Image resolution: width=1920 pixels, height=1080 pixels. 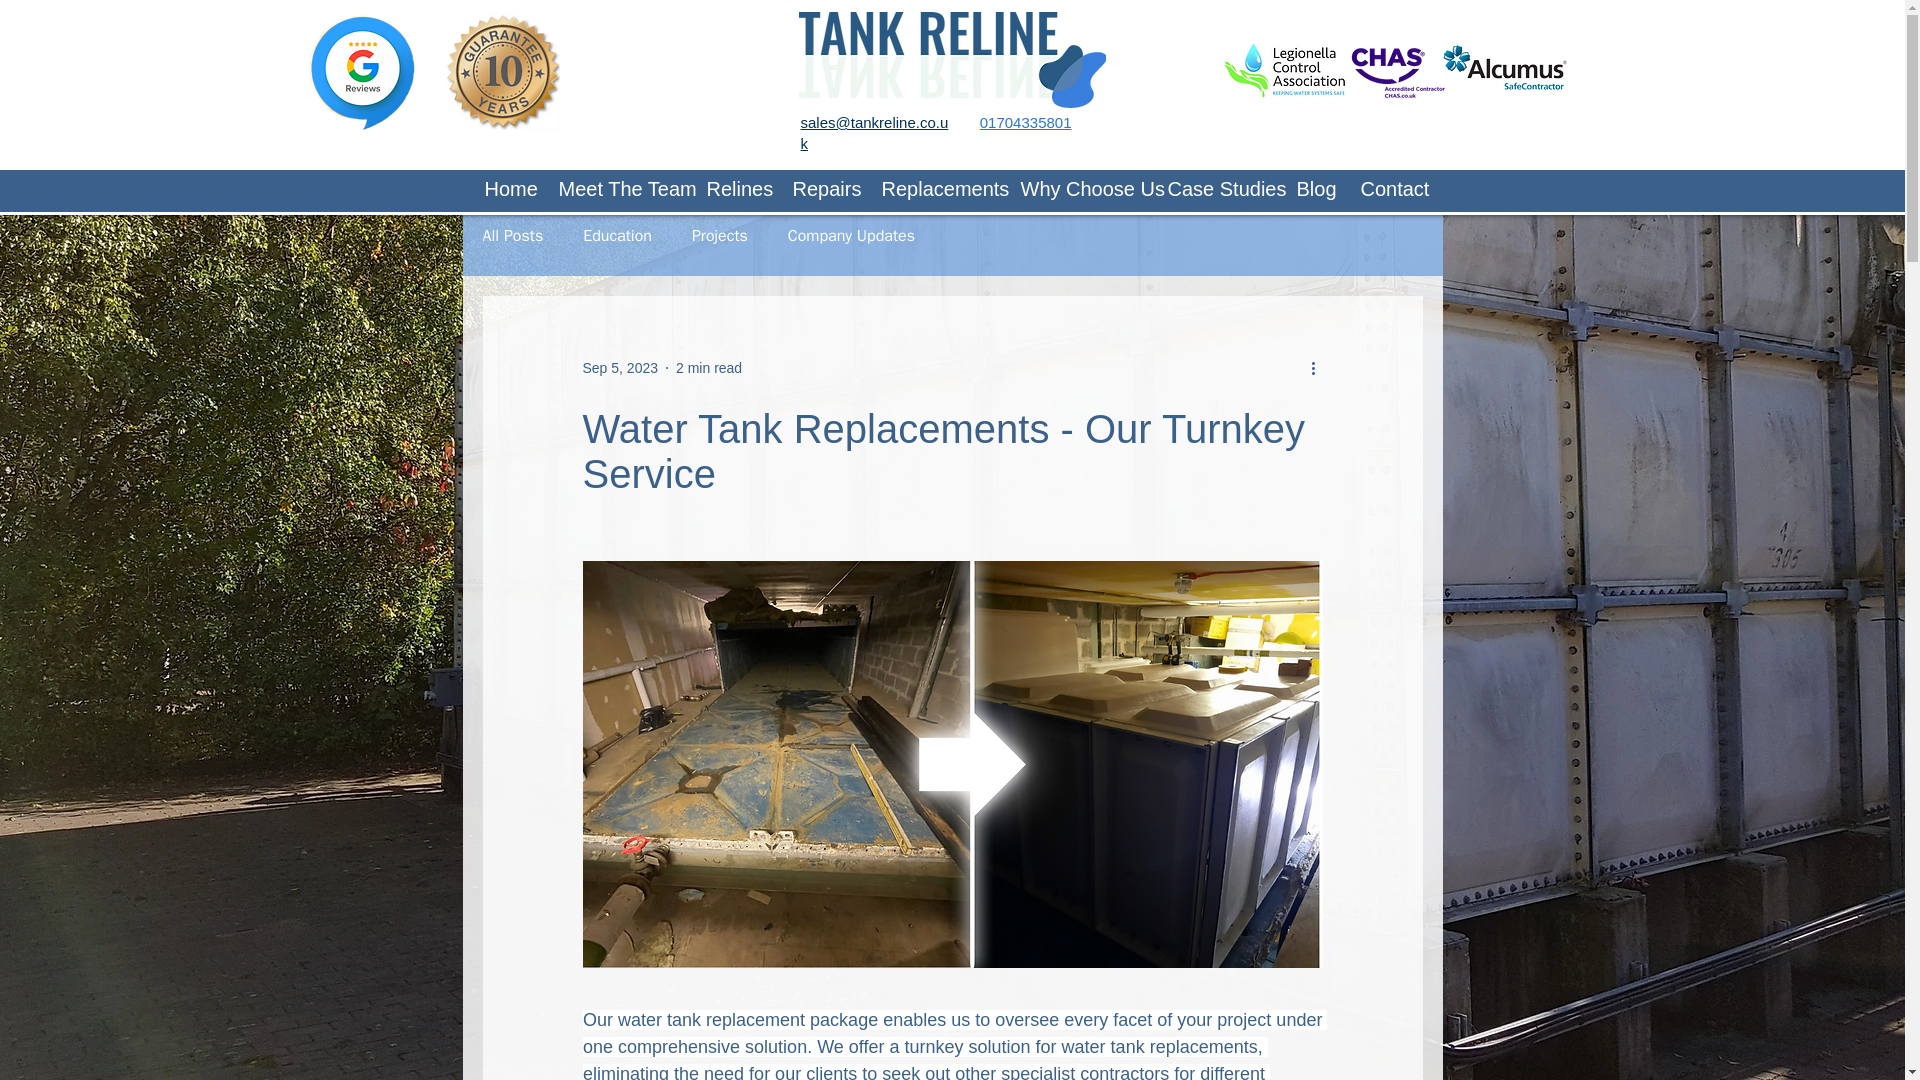 What do you see at coordinates (822, 189) in the screenshot?
I see `Repairs` at bounding box center [822, 189].